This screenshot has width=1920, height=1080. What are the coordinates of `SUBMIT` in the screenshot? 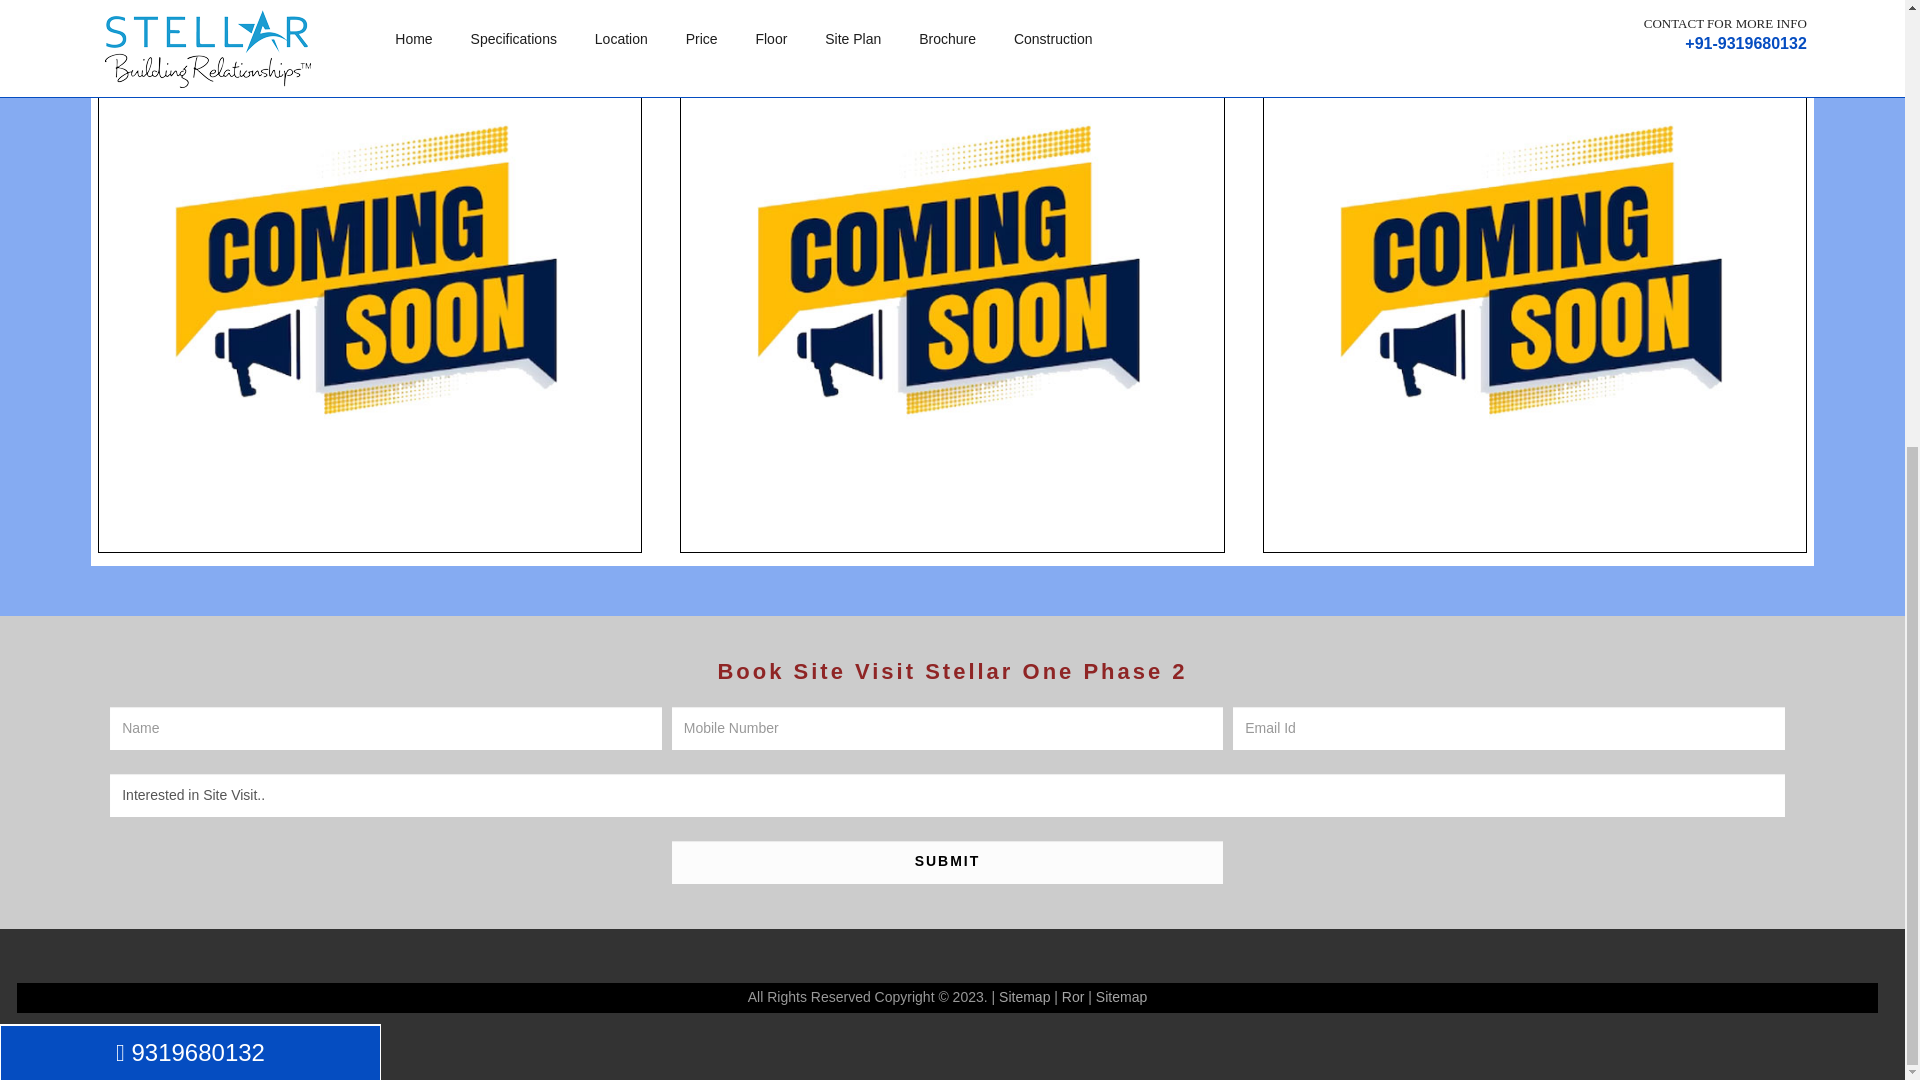 It's located at (947, 862).